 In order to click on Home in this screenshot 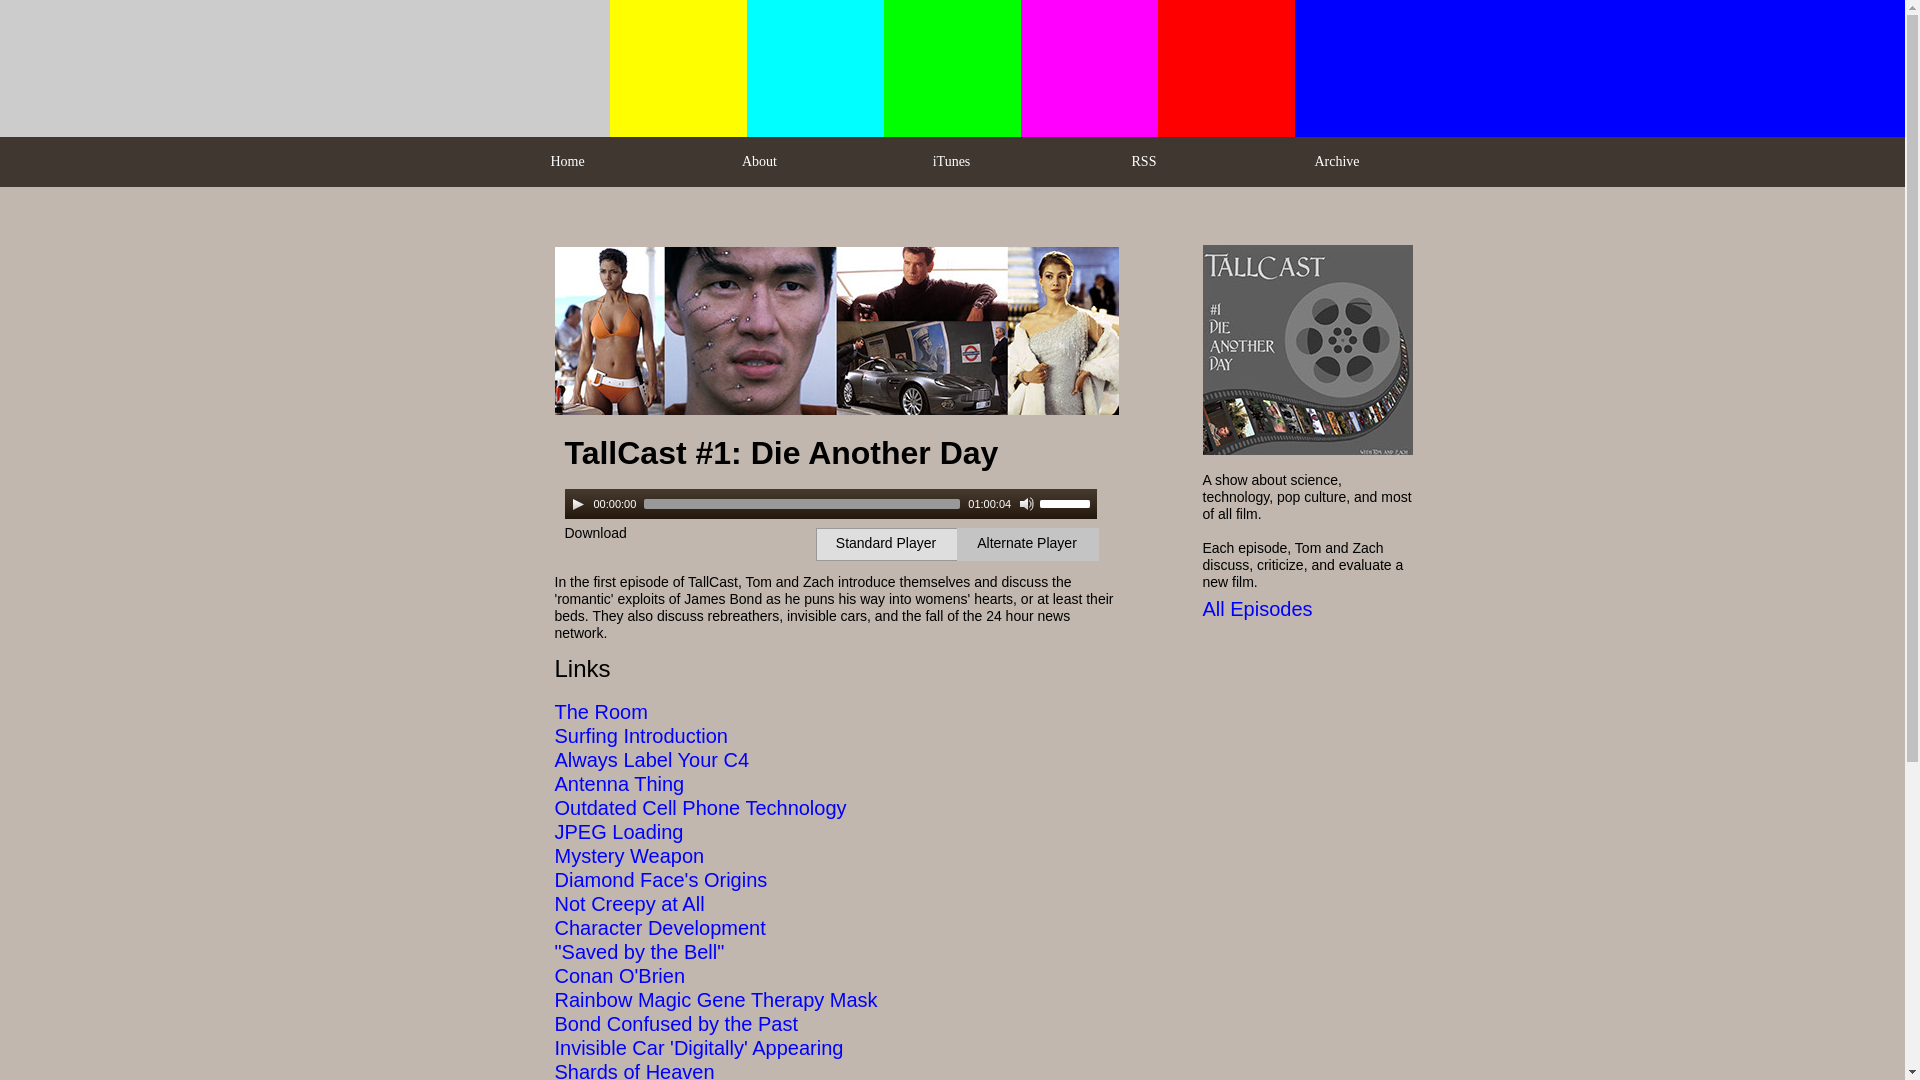, I will do `click(567, 162)`.